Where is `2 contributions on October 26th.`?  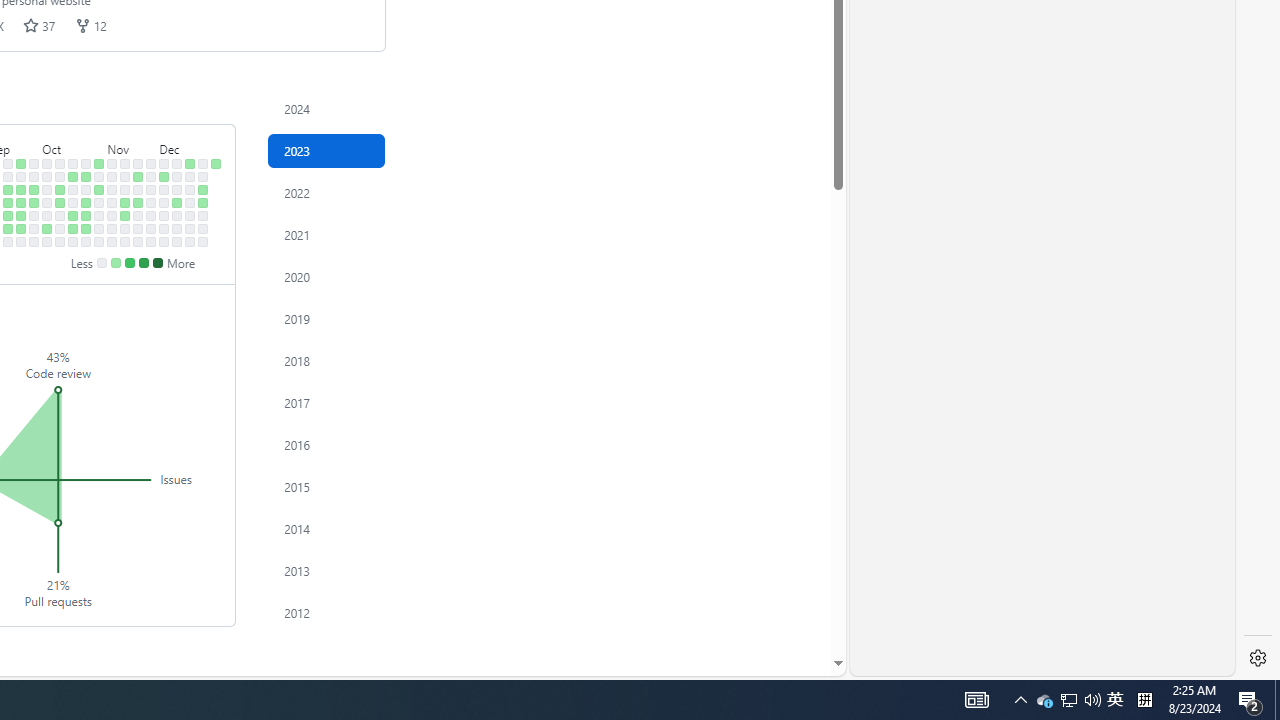 2 contributions on October 26th. is located at coordinates (86, 216).